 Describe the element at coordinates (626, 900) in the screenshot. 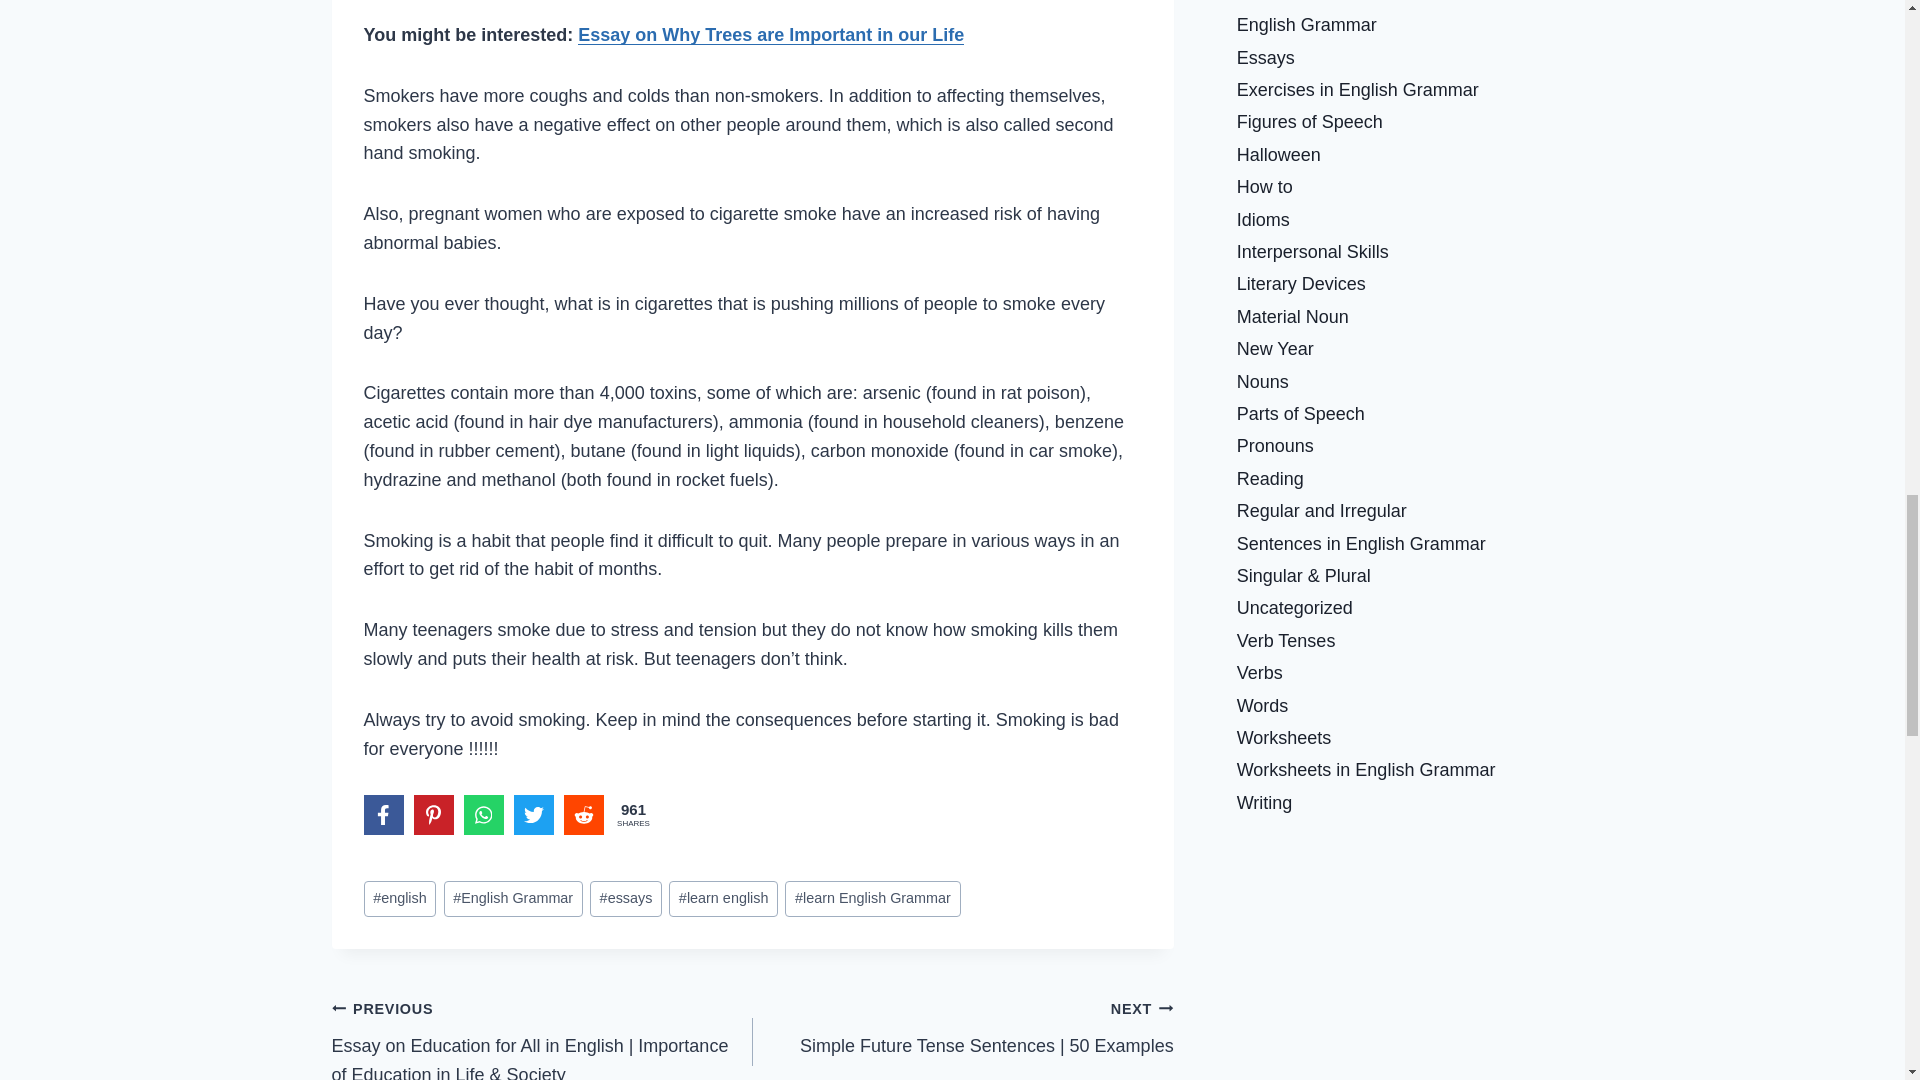

I see `essays` at that location.